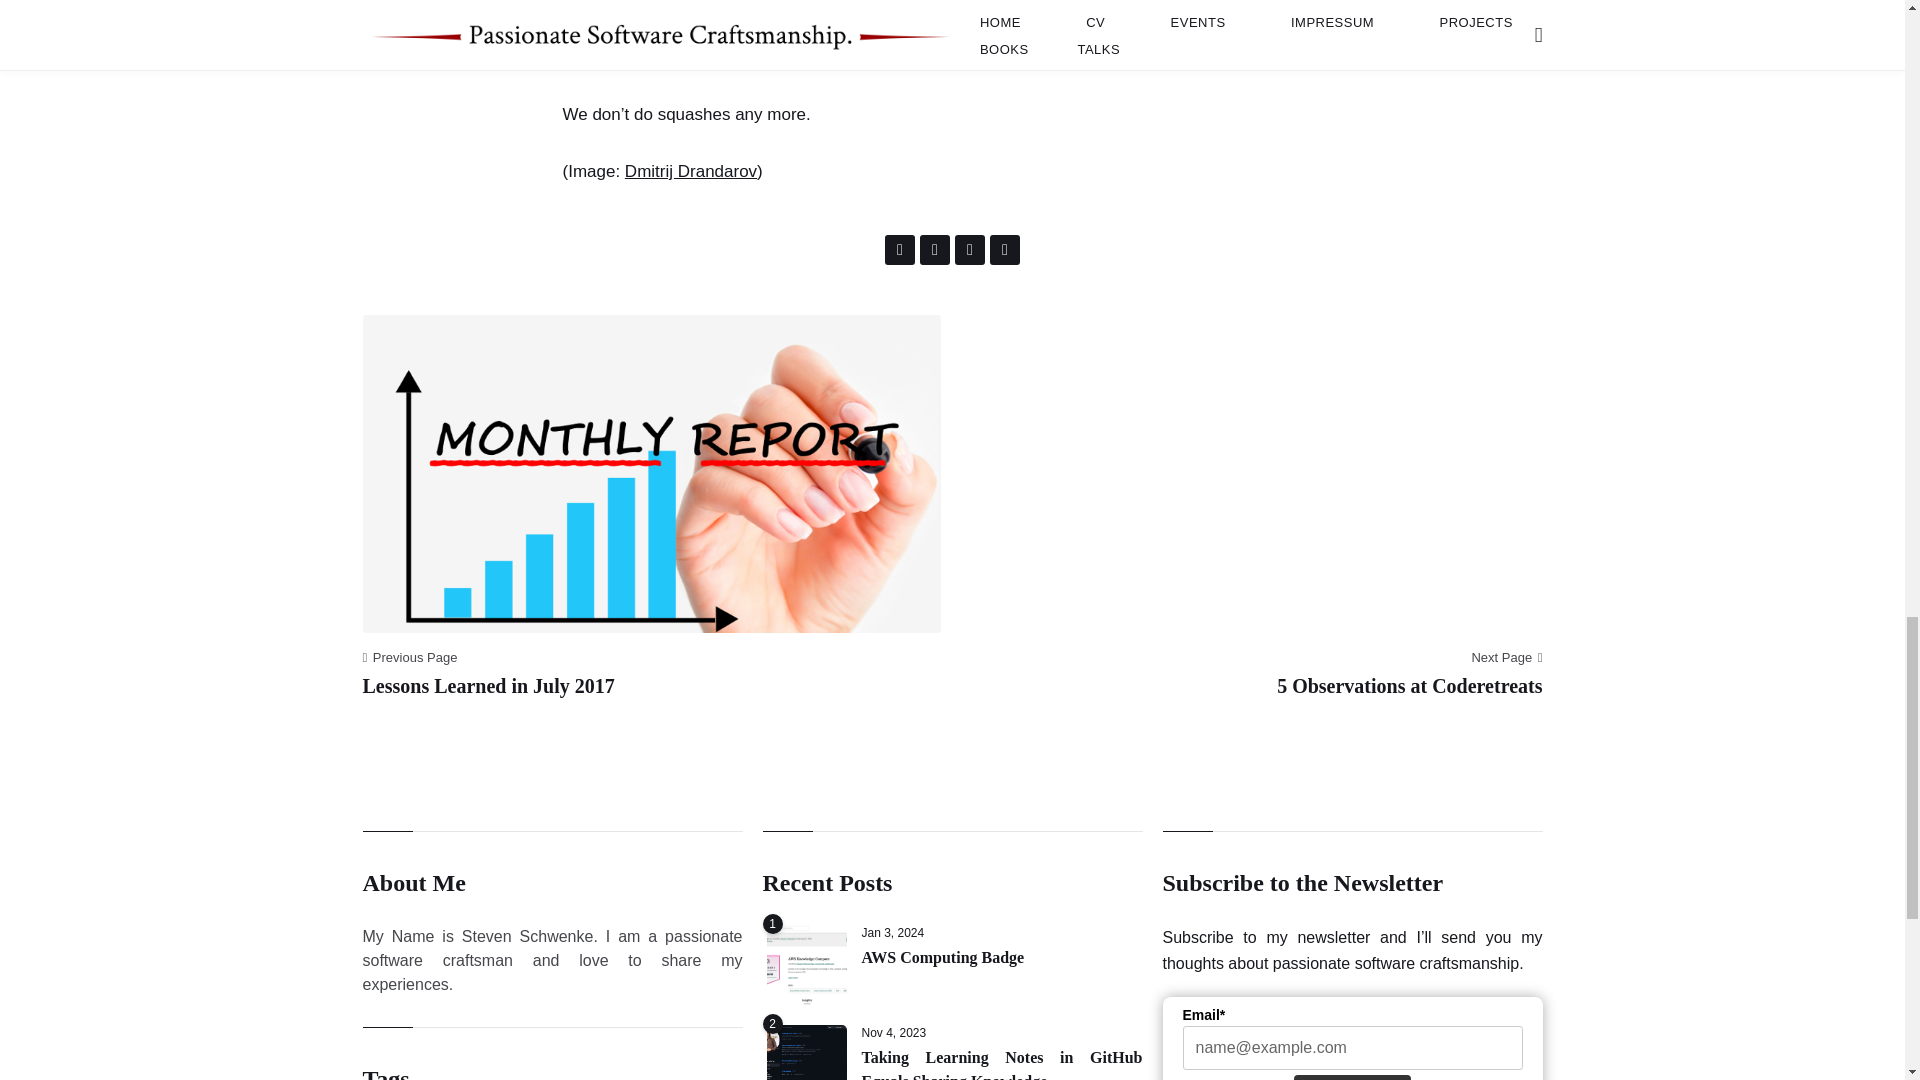 Image resolution: width=1920 pixels, height=1080 pixels. Describe the element at coordinates (1004, 250) in the screenshot. I see `Share on Pinterest` at that location.